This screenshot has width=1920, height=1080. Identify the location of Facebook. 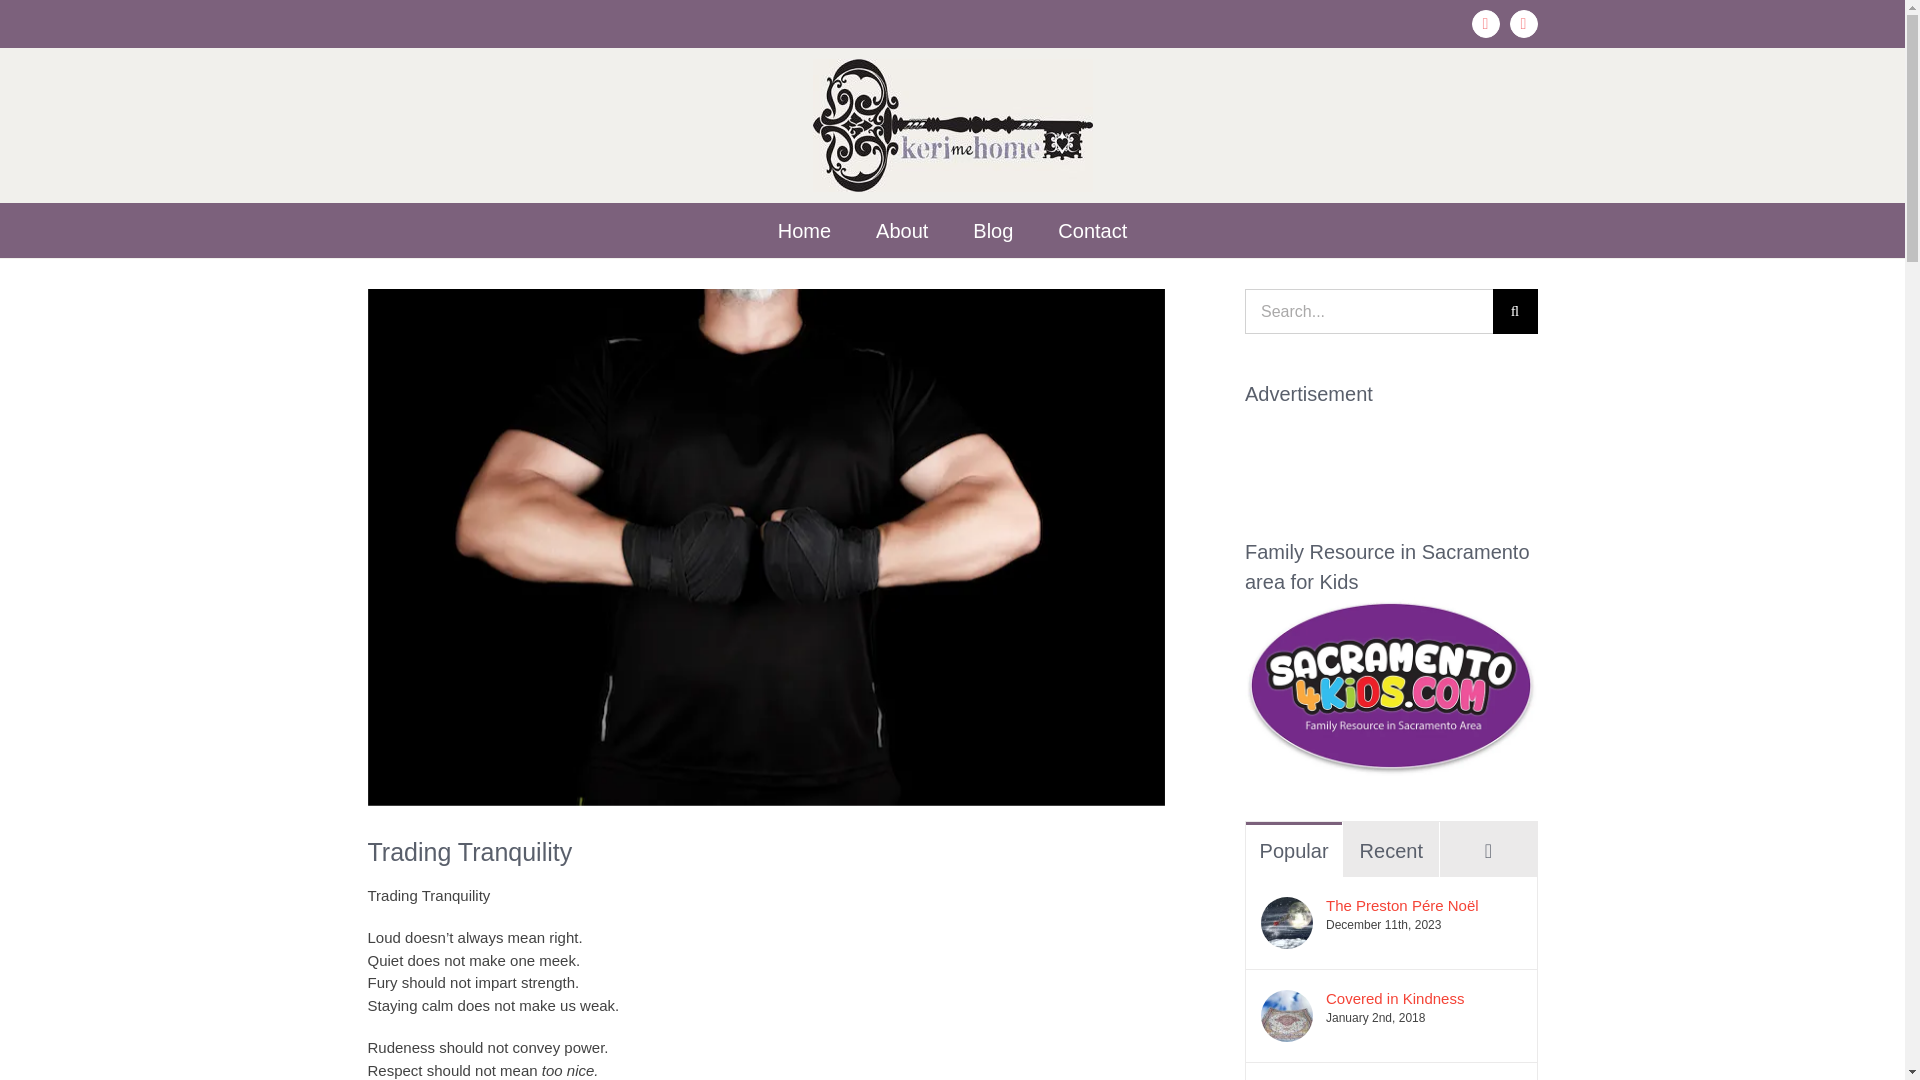
(1486, 23).